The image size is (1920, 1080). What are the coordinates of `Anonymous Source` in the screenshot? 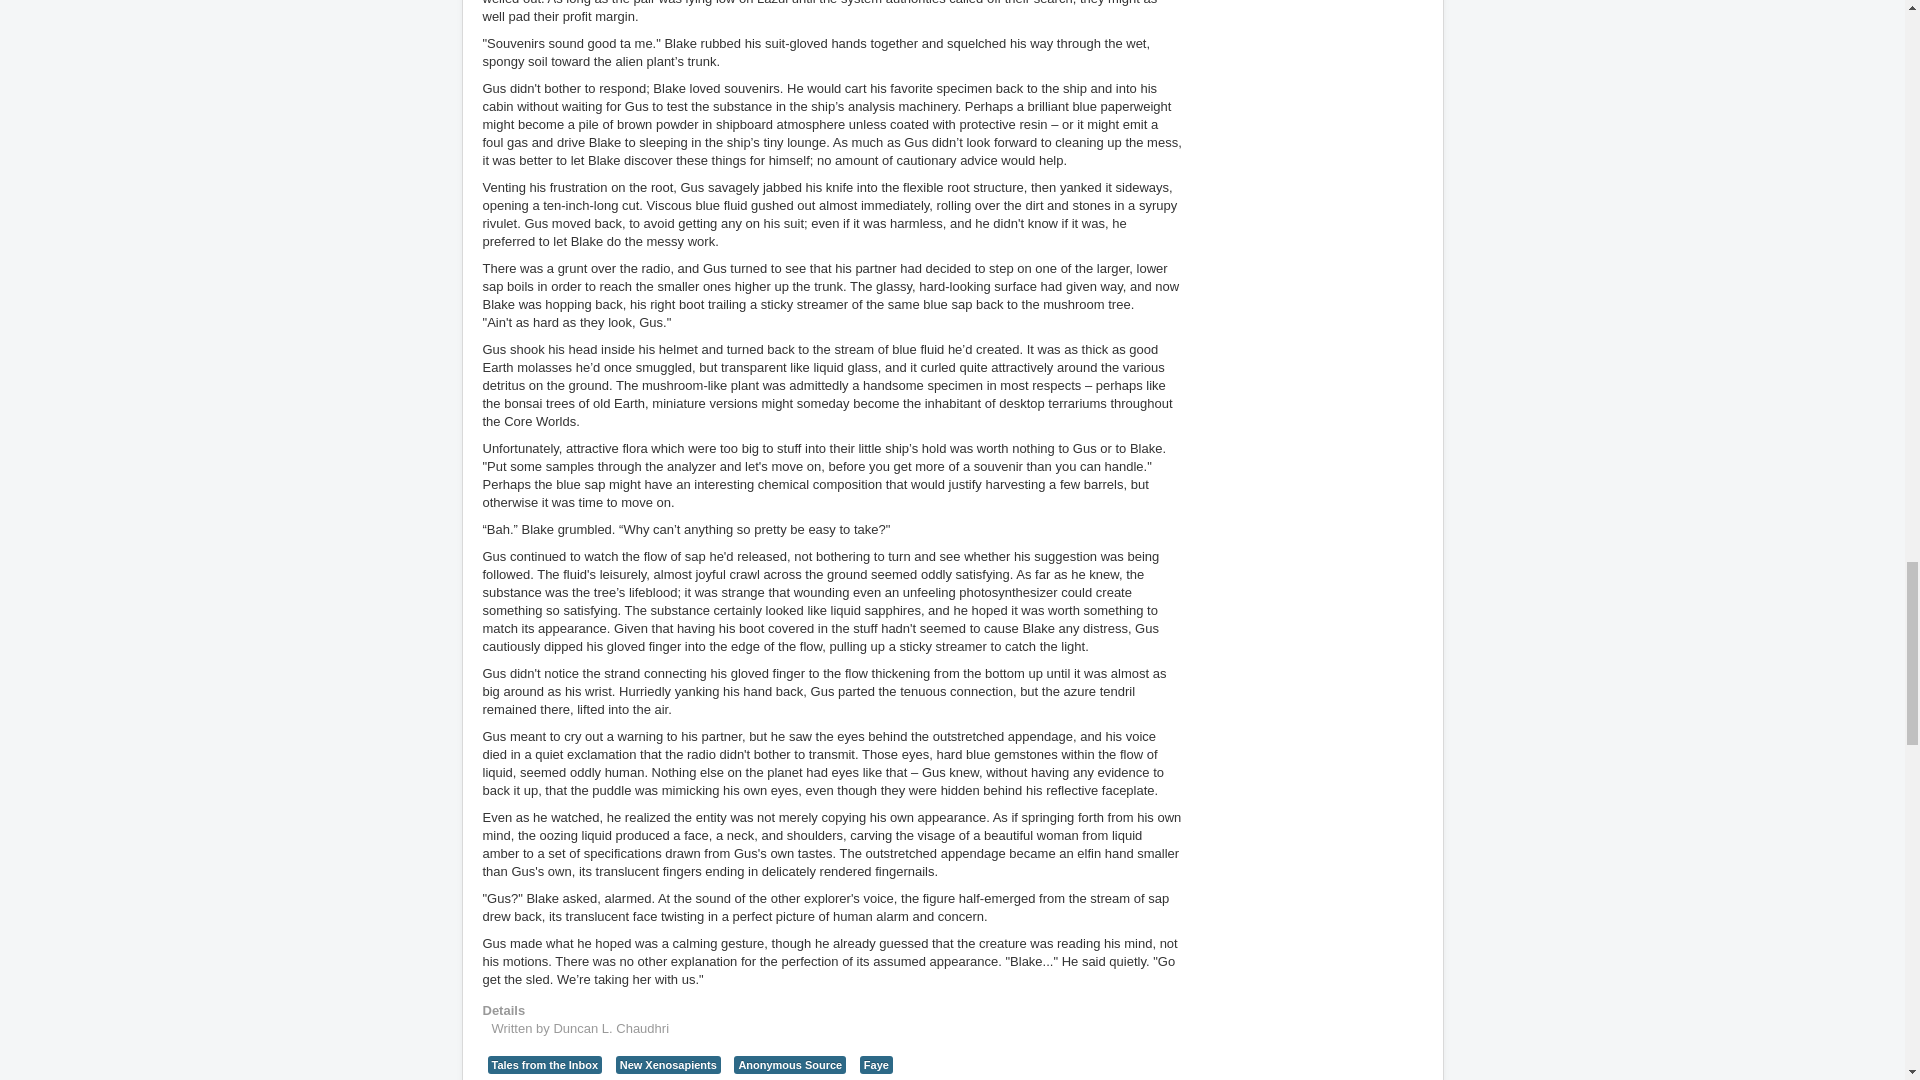 It's located at (790, 1064).